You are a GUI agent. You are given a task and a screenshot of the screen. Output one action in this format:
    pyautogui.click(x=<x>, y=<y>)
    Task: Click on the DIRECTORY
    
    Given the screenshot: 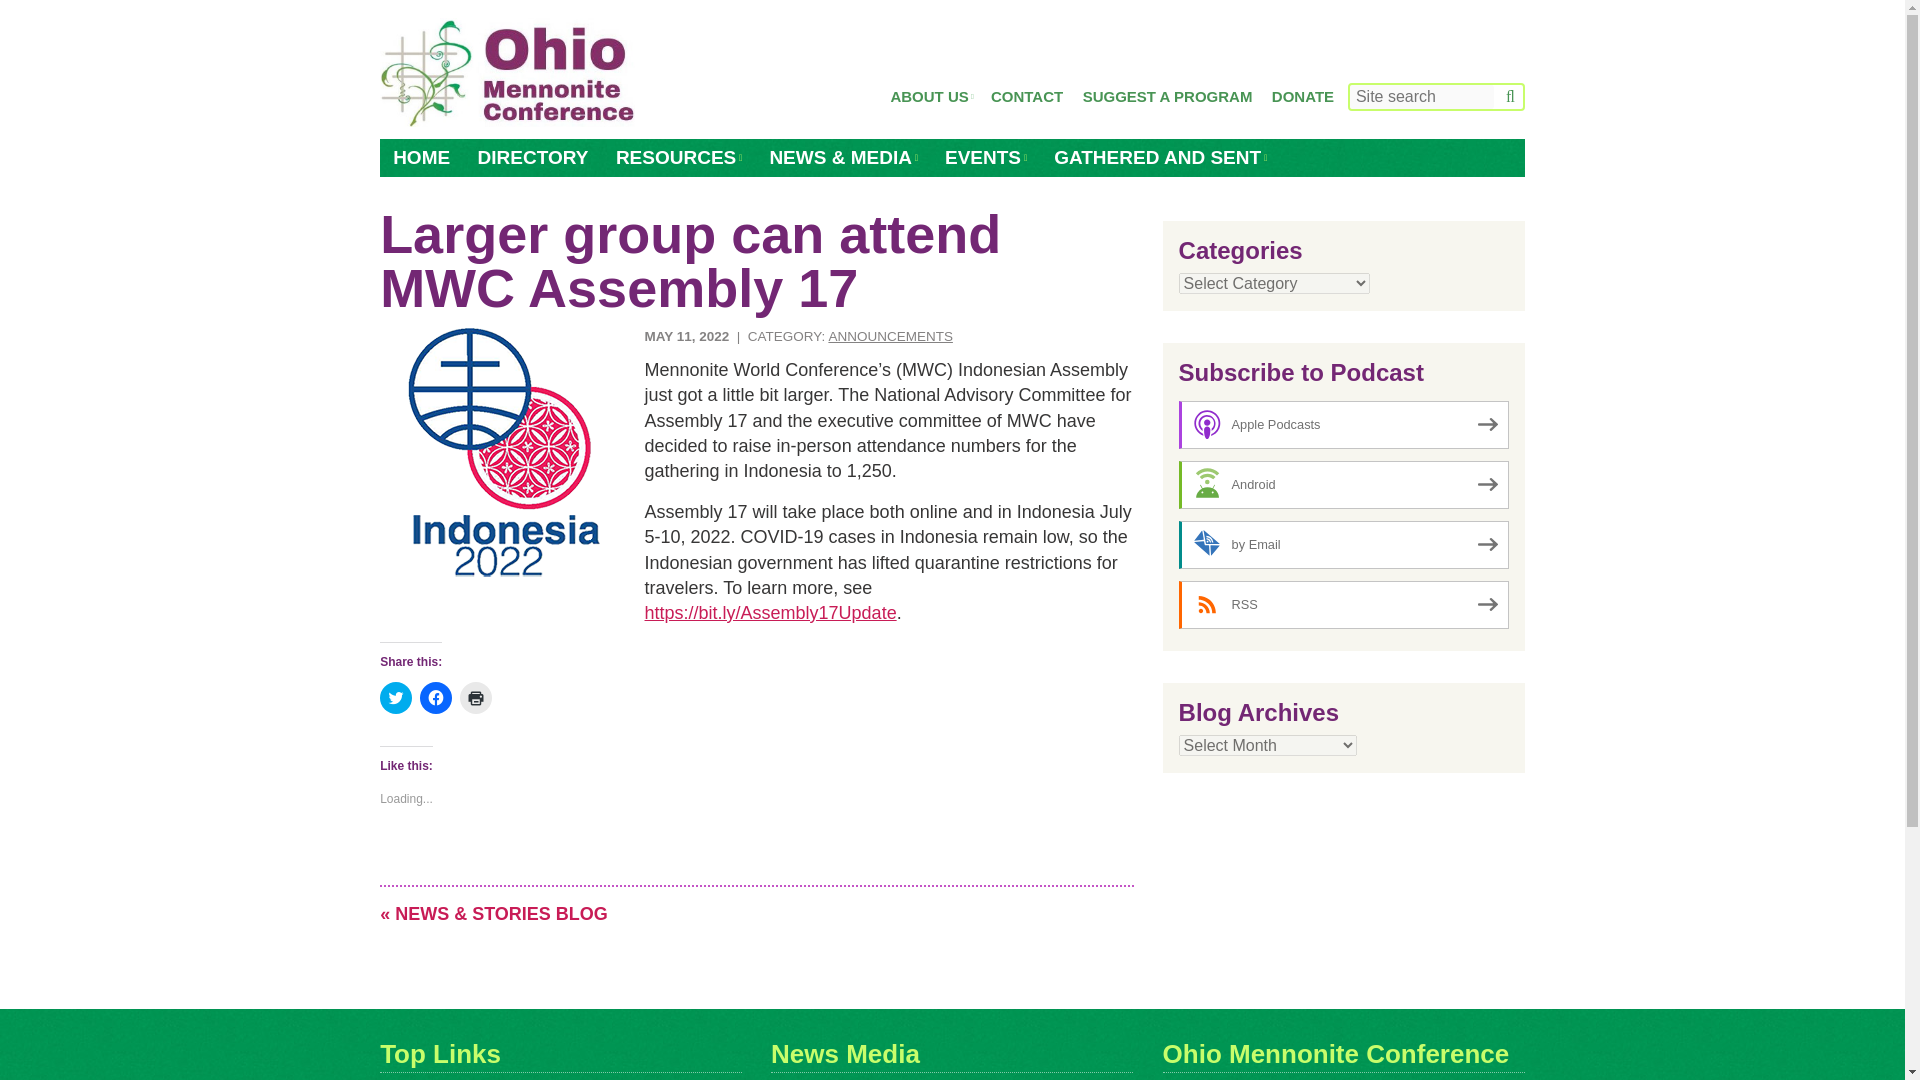 What is the action you would take?
    pyautogui.click(x=533, y=158)
    